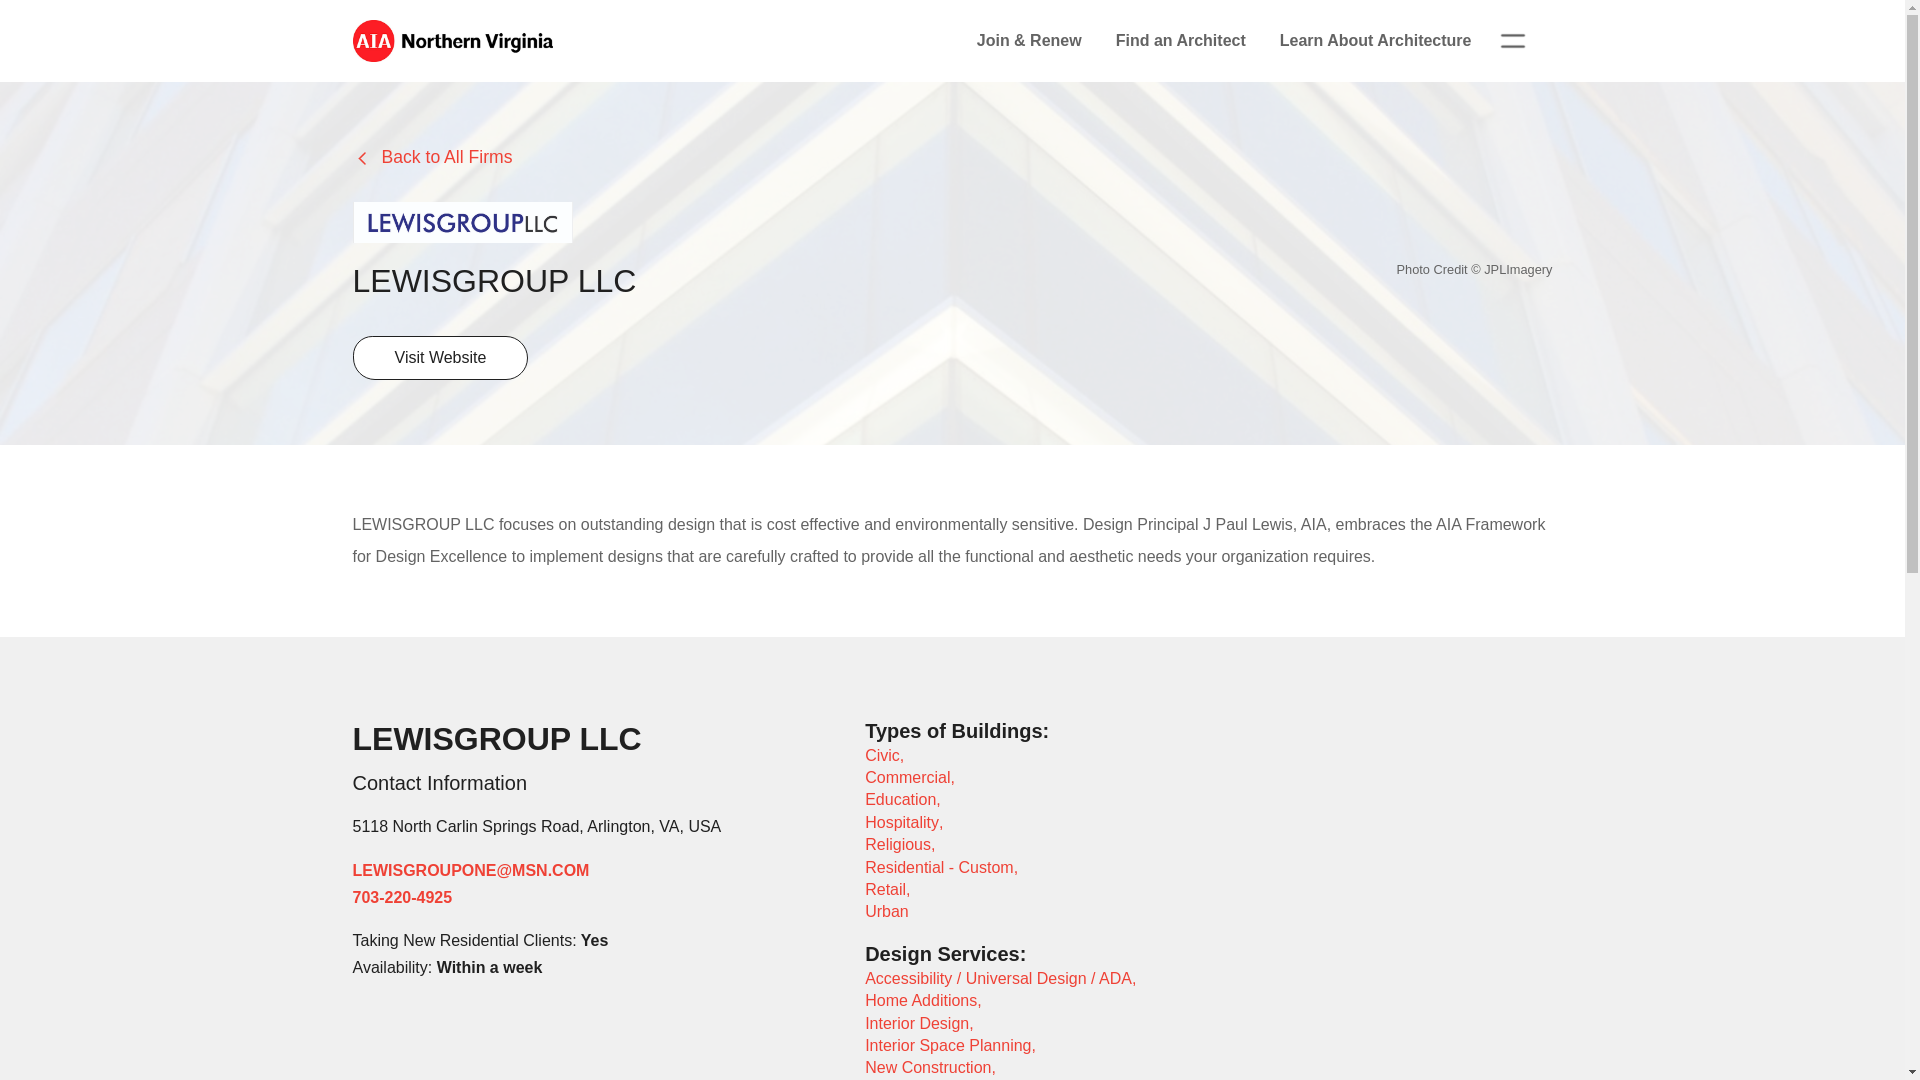  Describe the element at coordinates (401, 897) in the screenshot. I see `703-220-4925` at that location.